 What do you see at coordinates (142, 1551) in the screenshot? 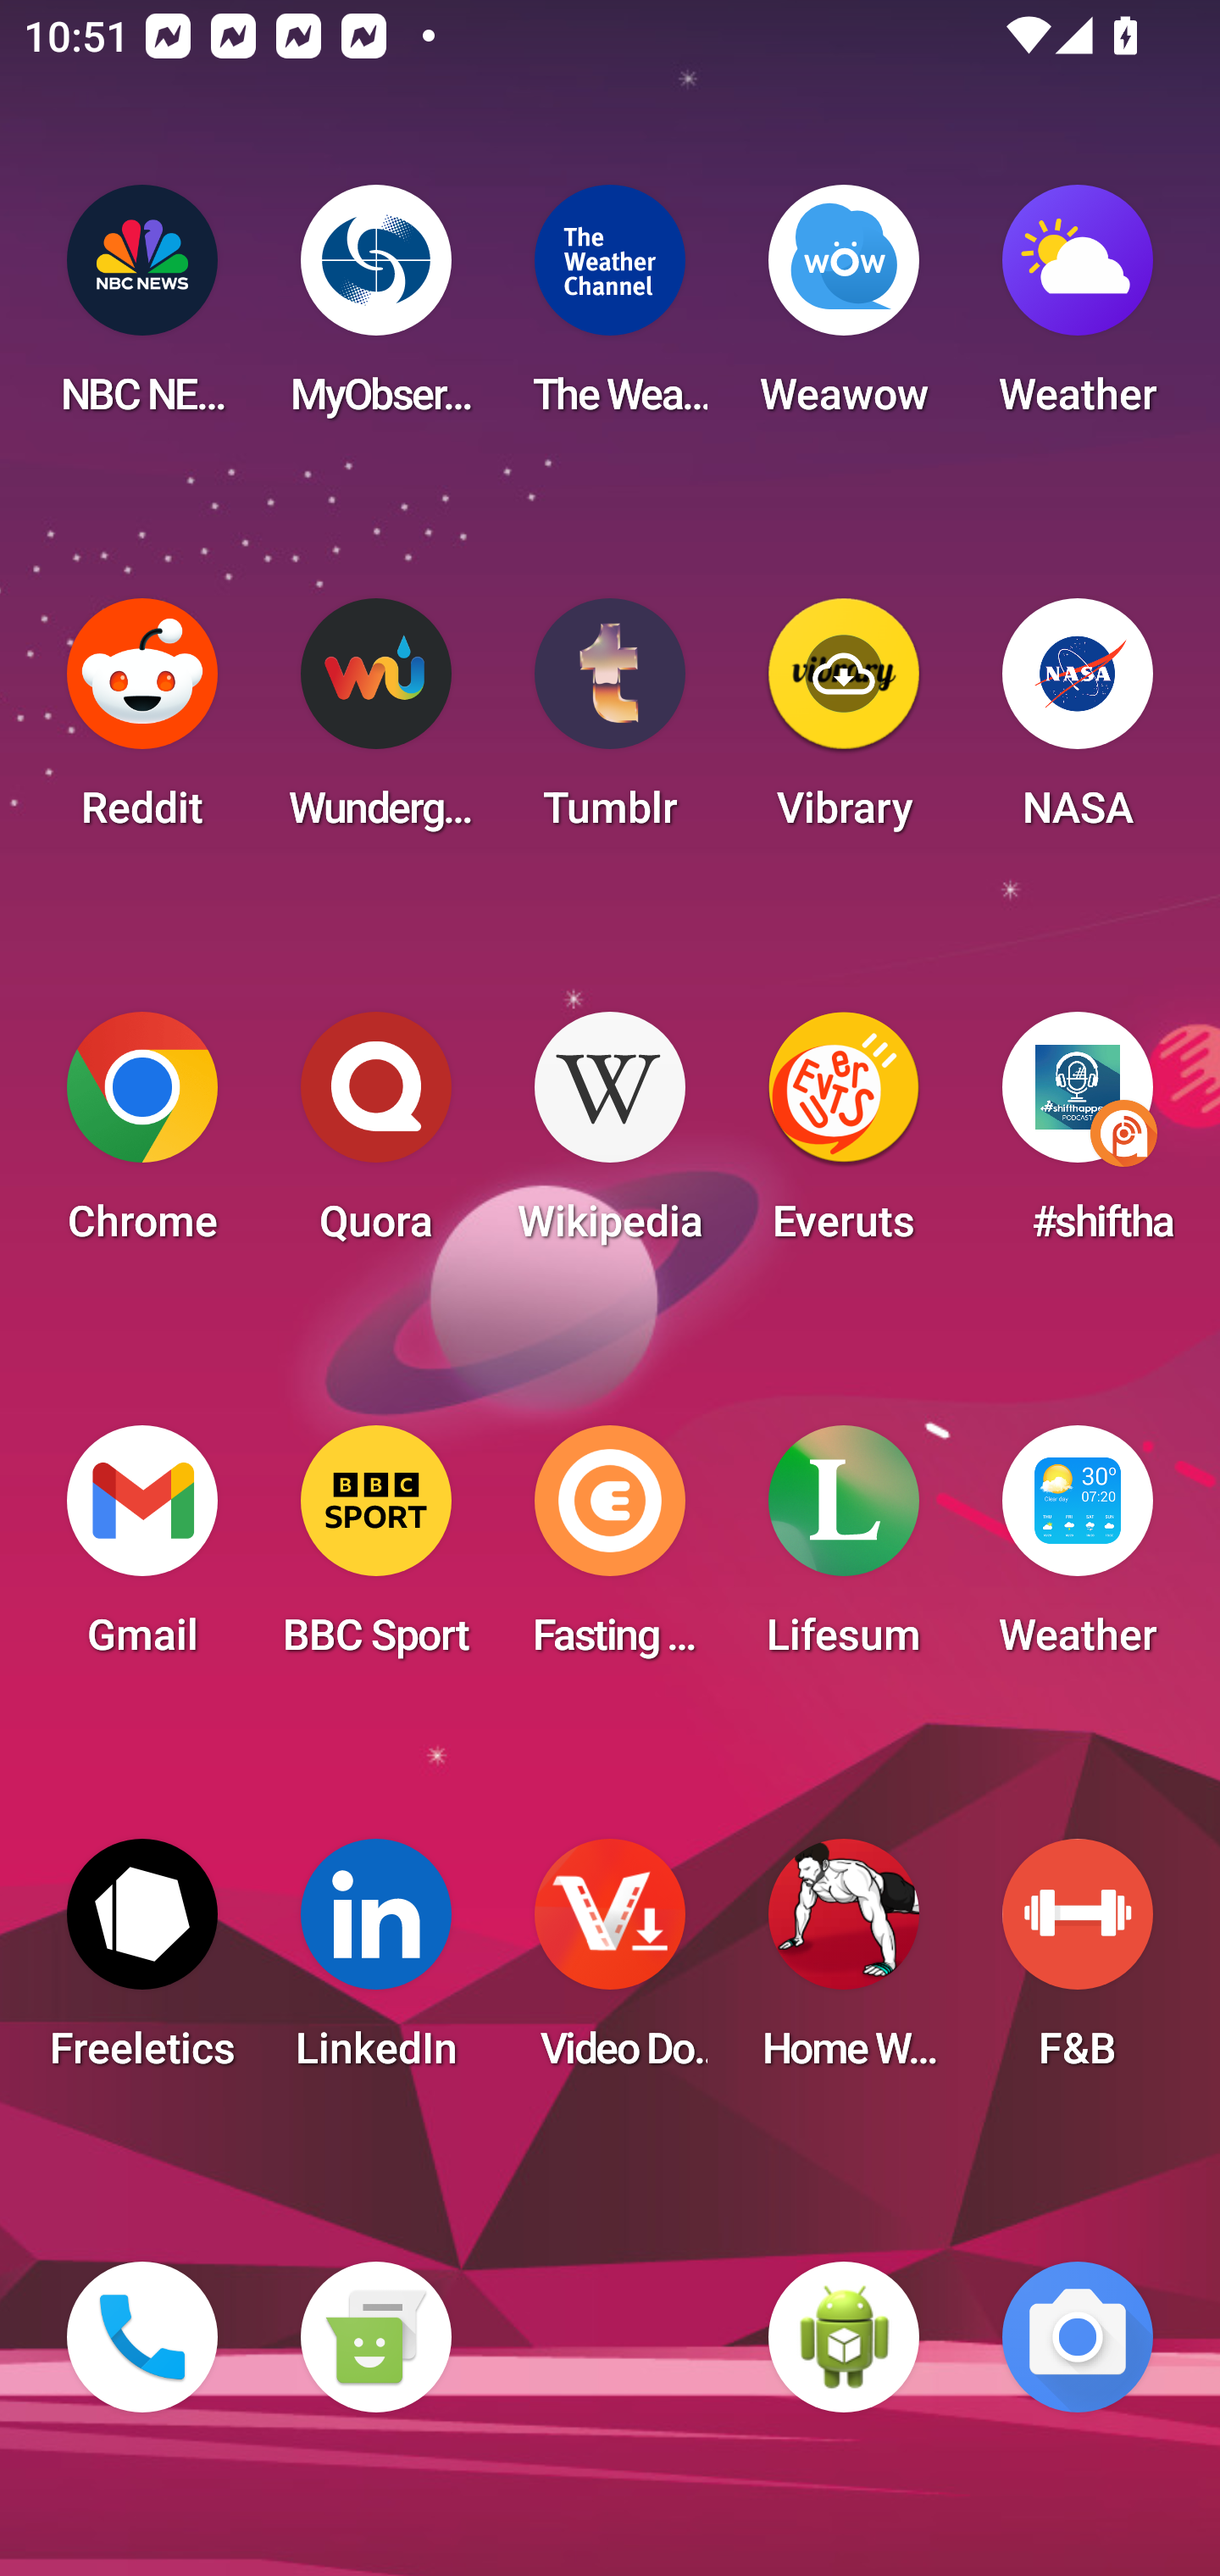
I see `Gmail` at bounding box center [142, 1551].